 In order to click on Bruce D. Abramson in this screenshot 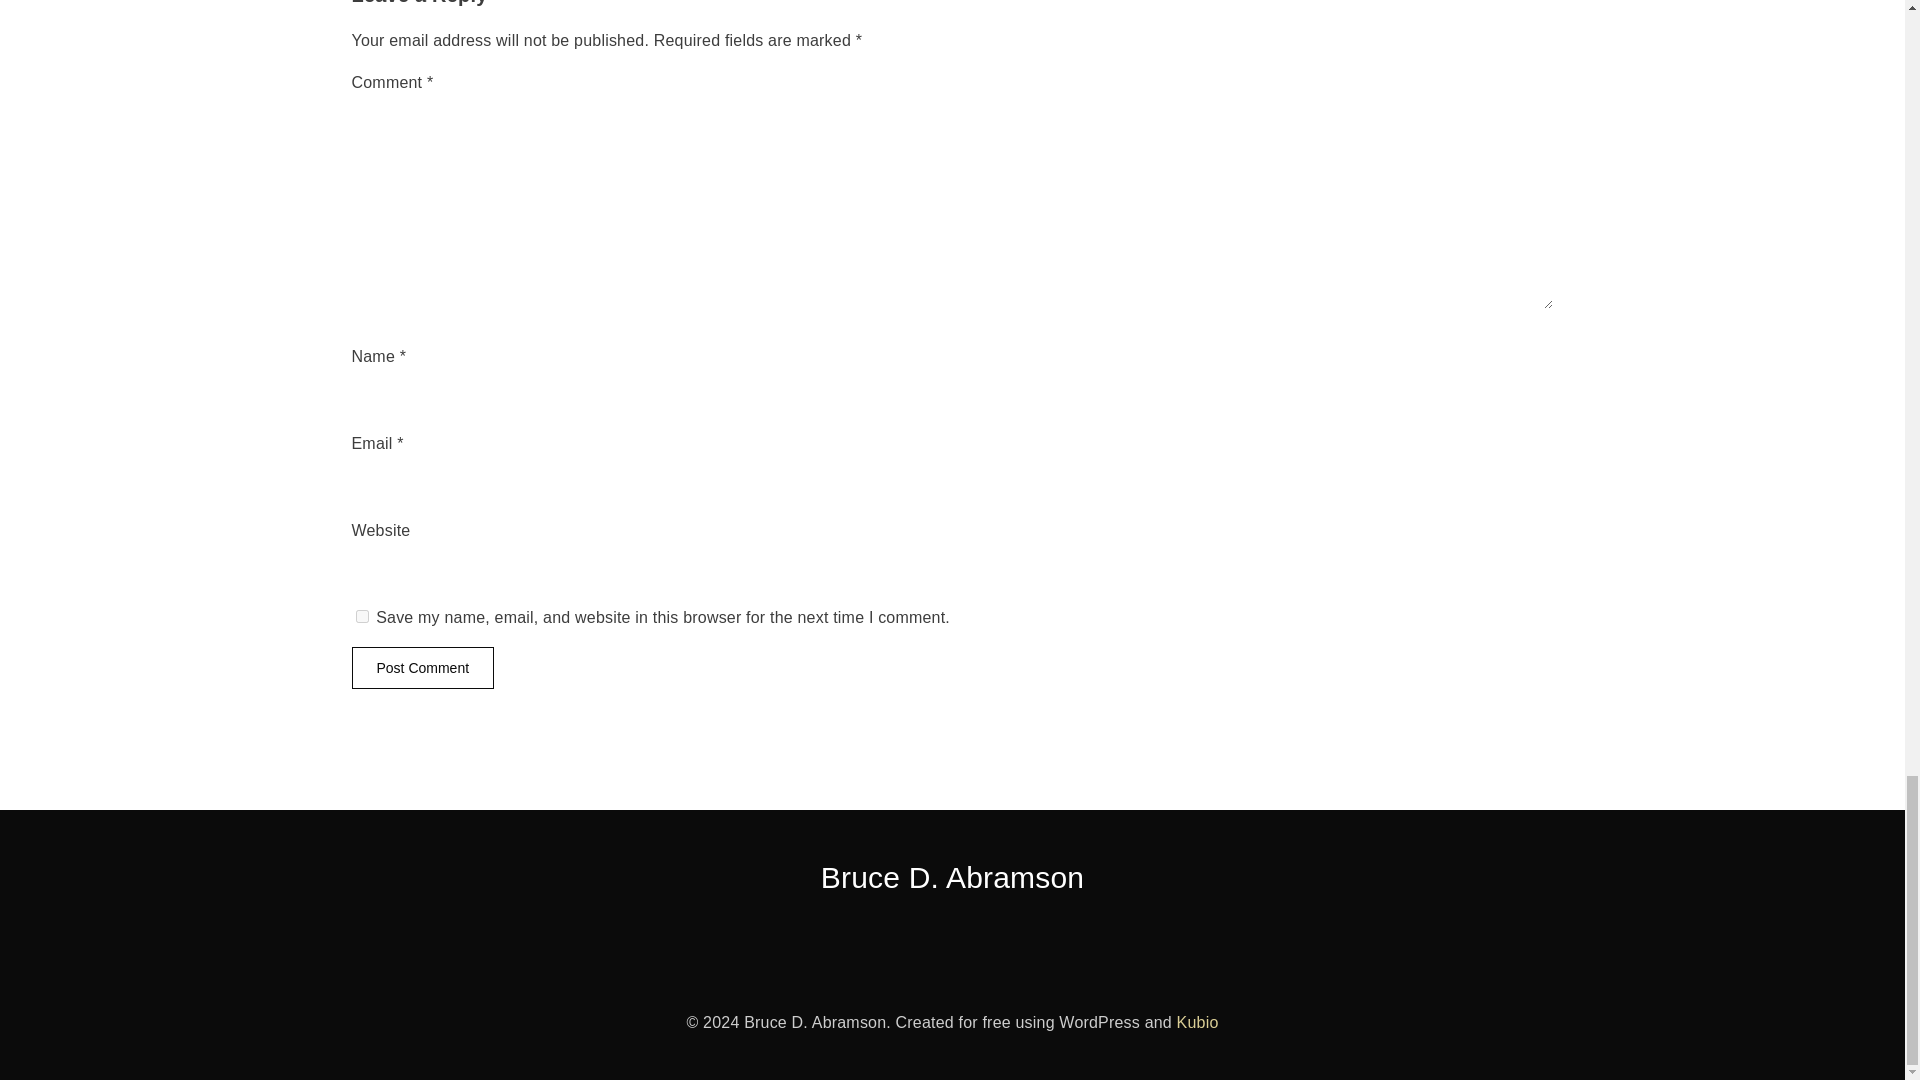, I will do `click(953, 877)`.